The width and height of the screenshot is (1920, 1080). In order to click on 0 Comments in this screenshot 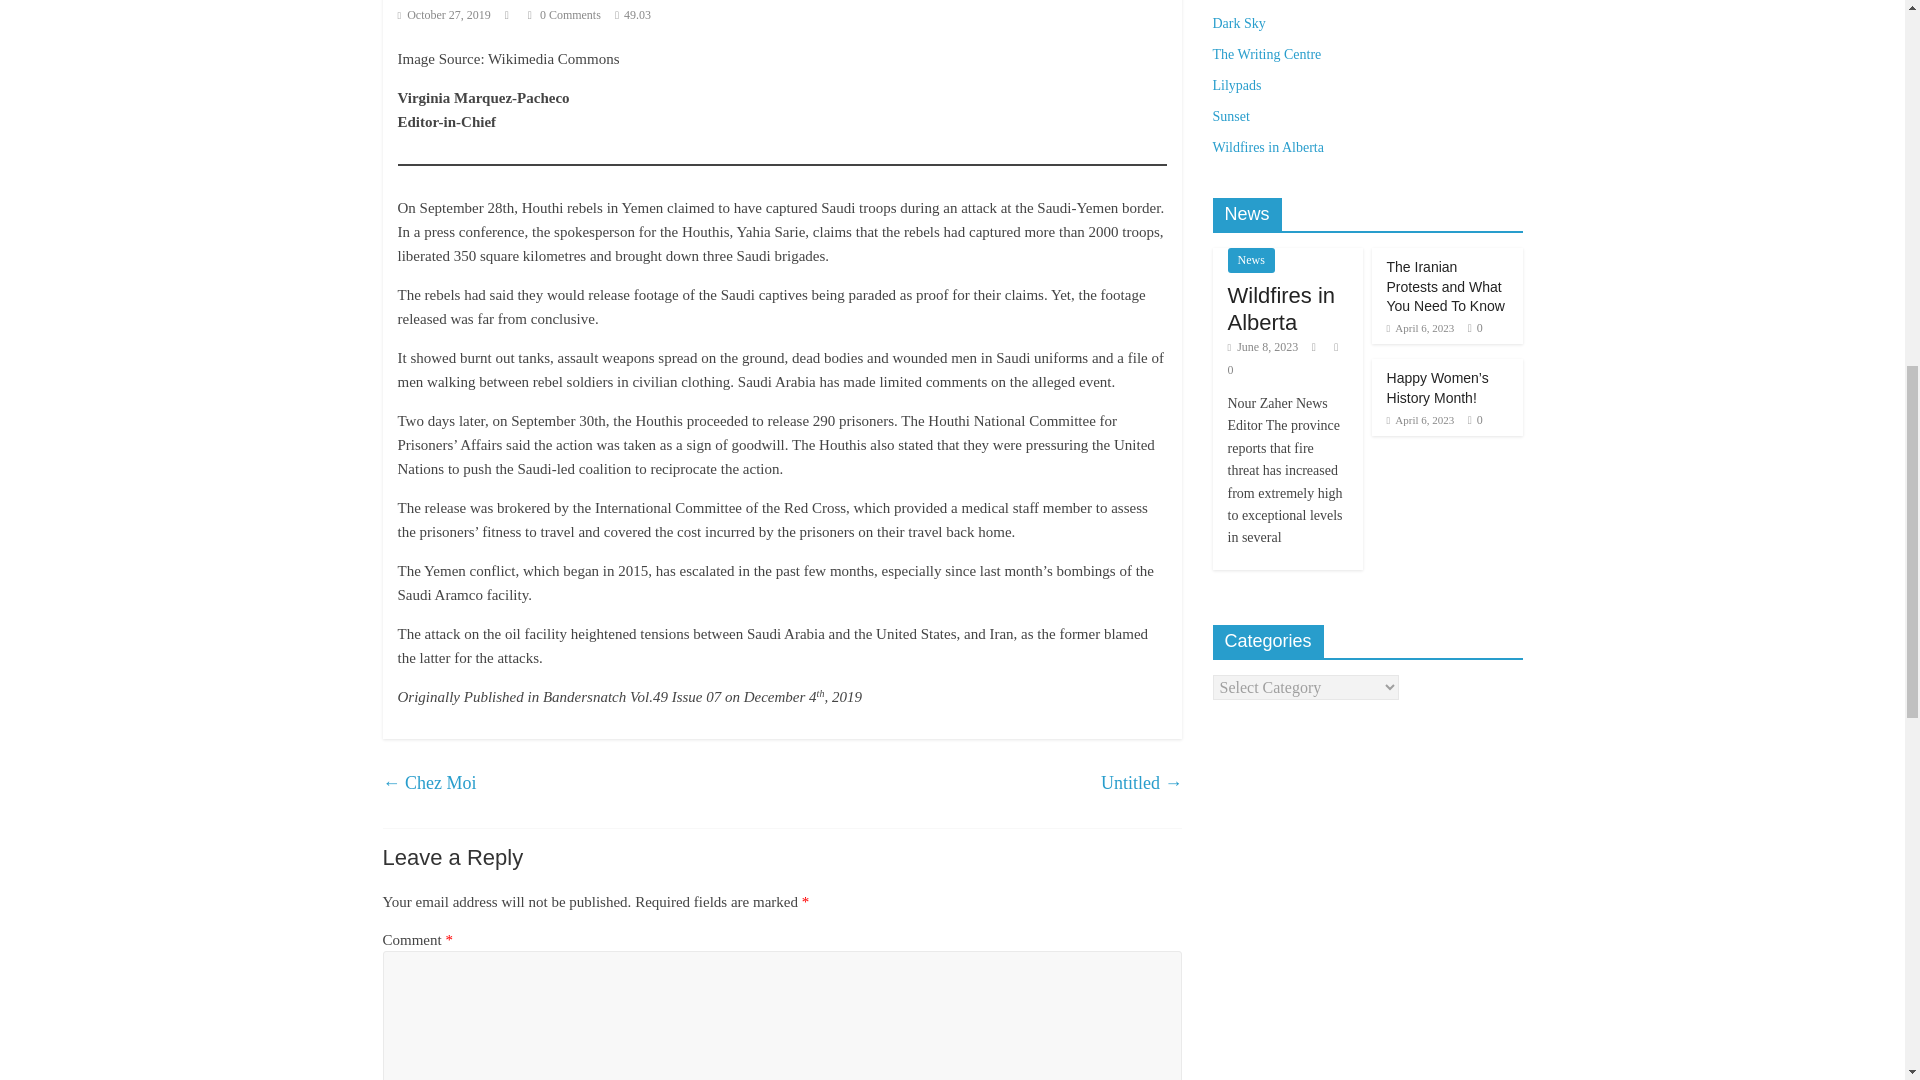, I will do `click(564, 14)`.